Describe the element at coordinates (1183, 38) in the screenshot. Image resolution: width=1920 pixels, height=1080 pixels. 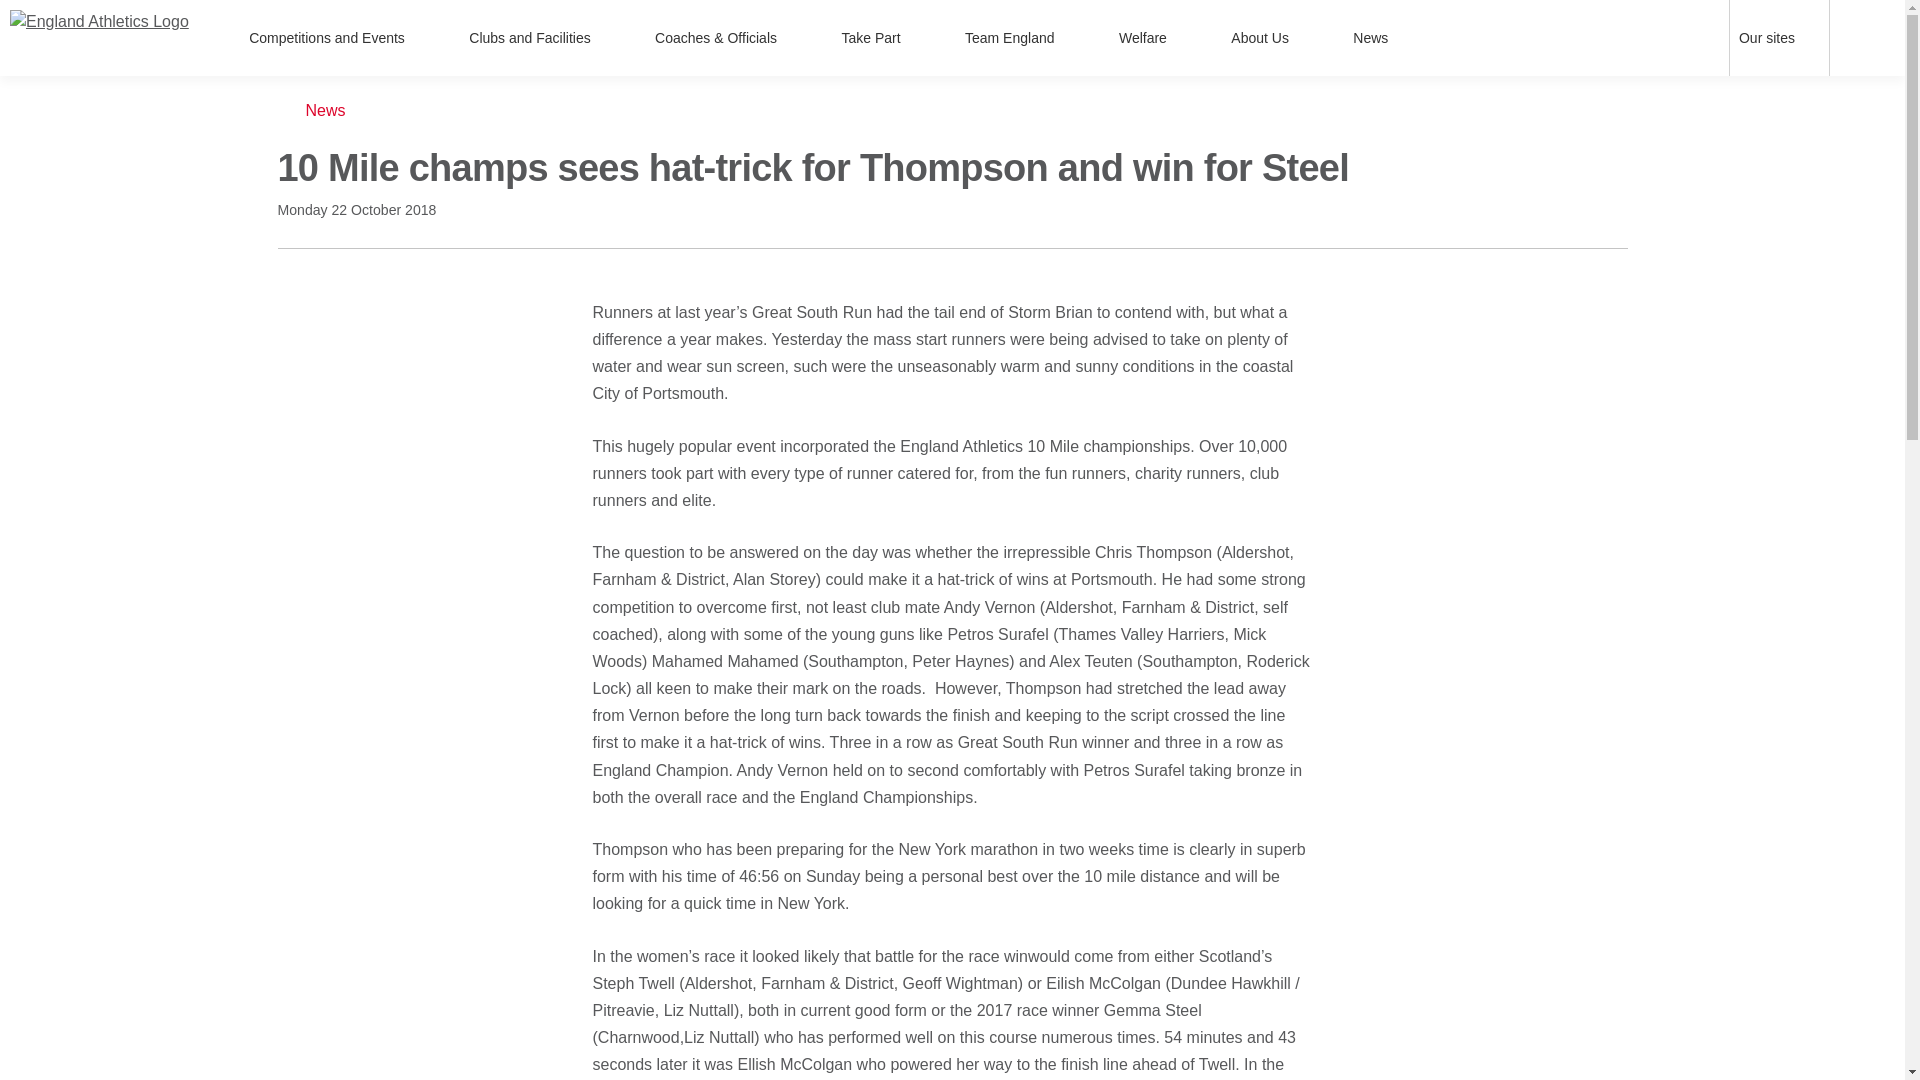
I see `chevron-right` at that location.